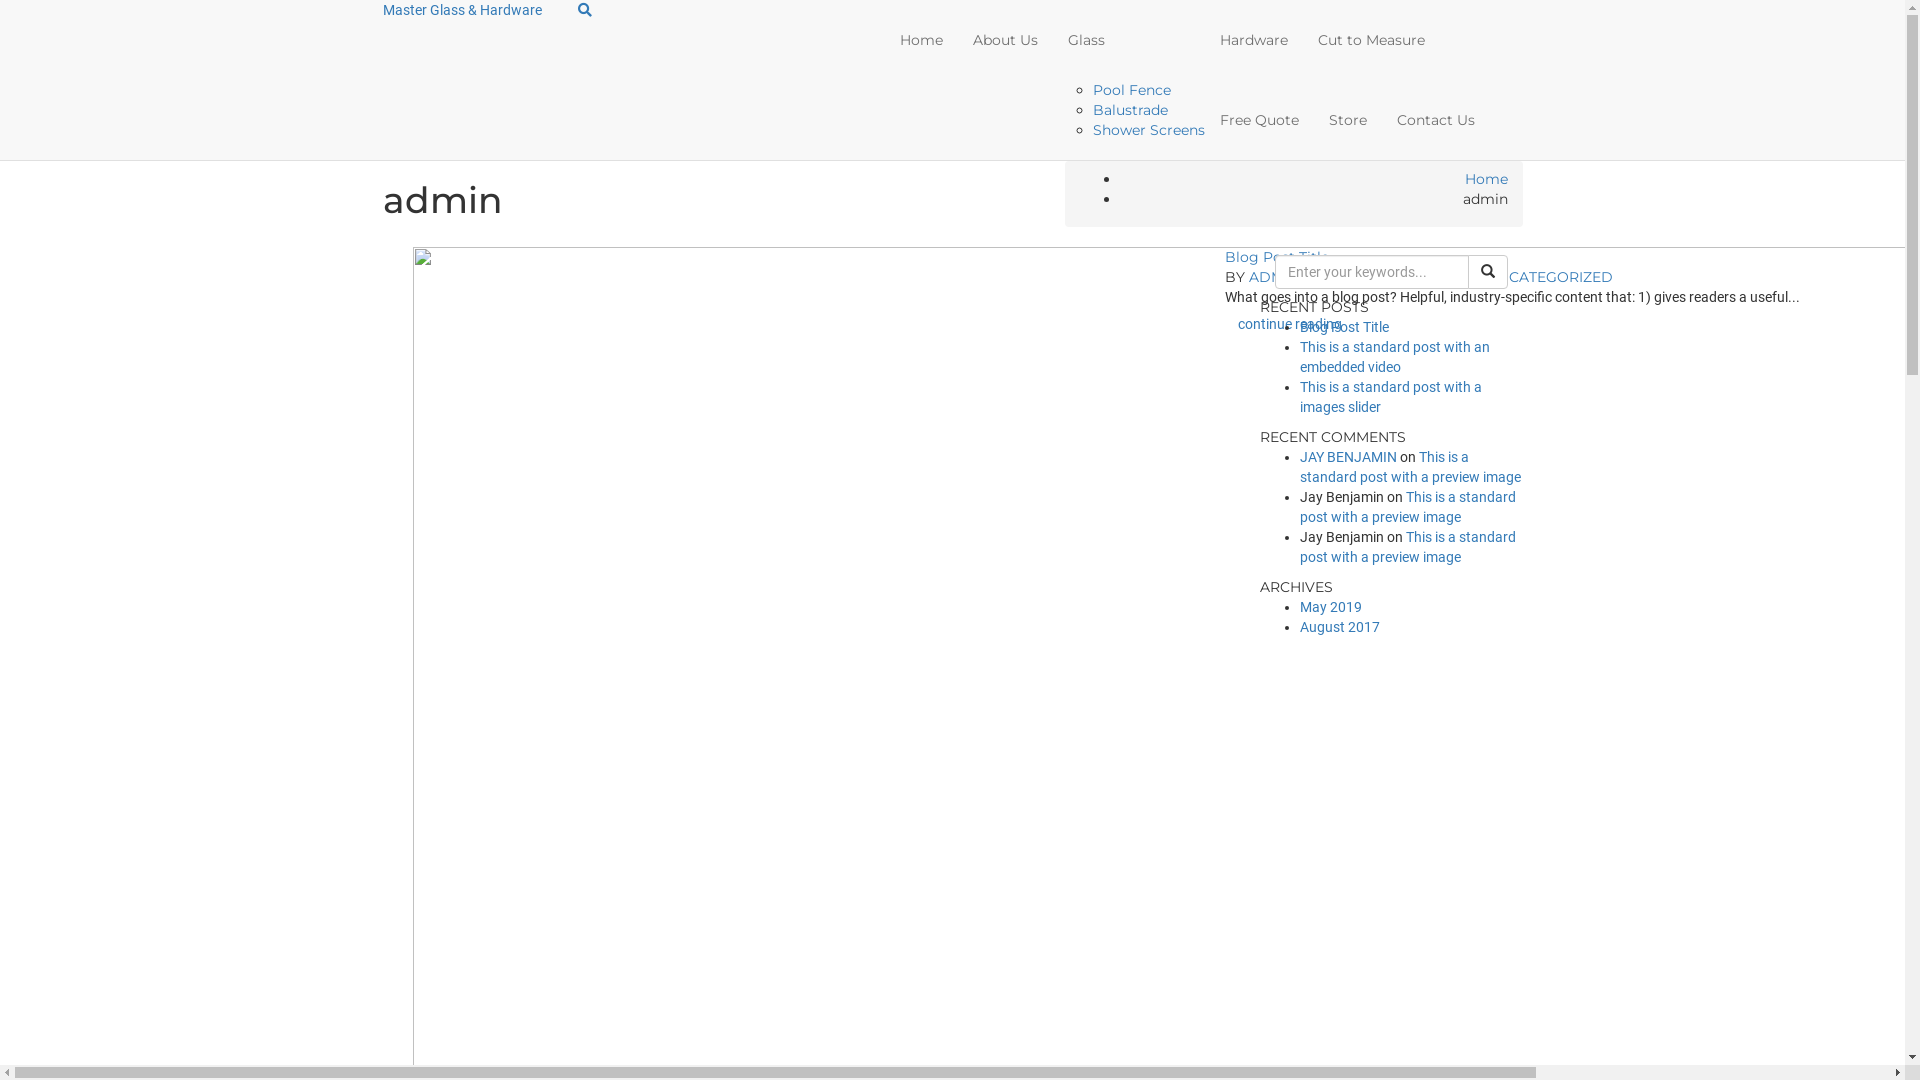 The image size is (1920, 1080). I want to click on May 2019, so click(1331, 607).